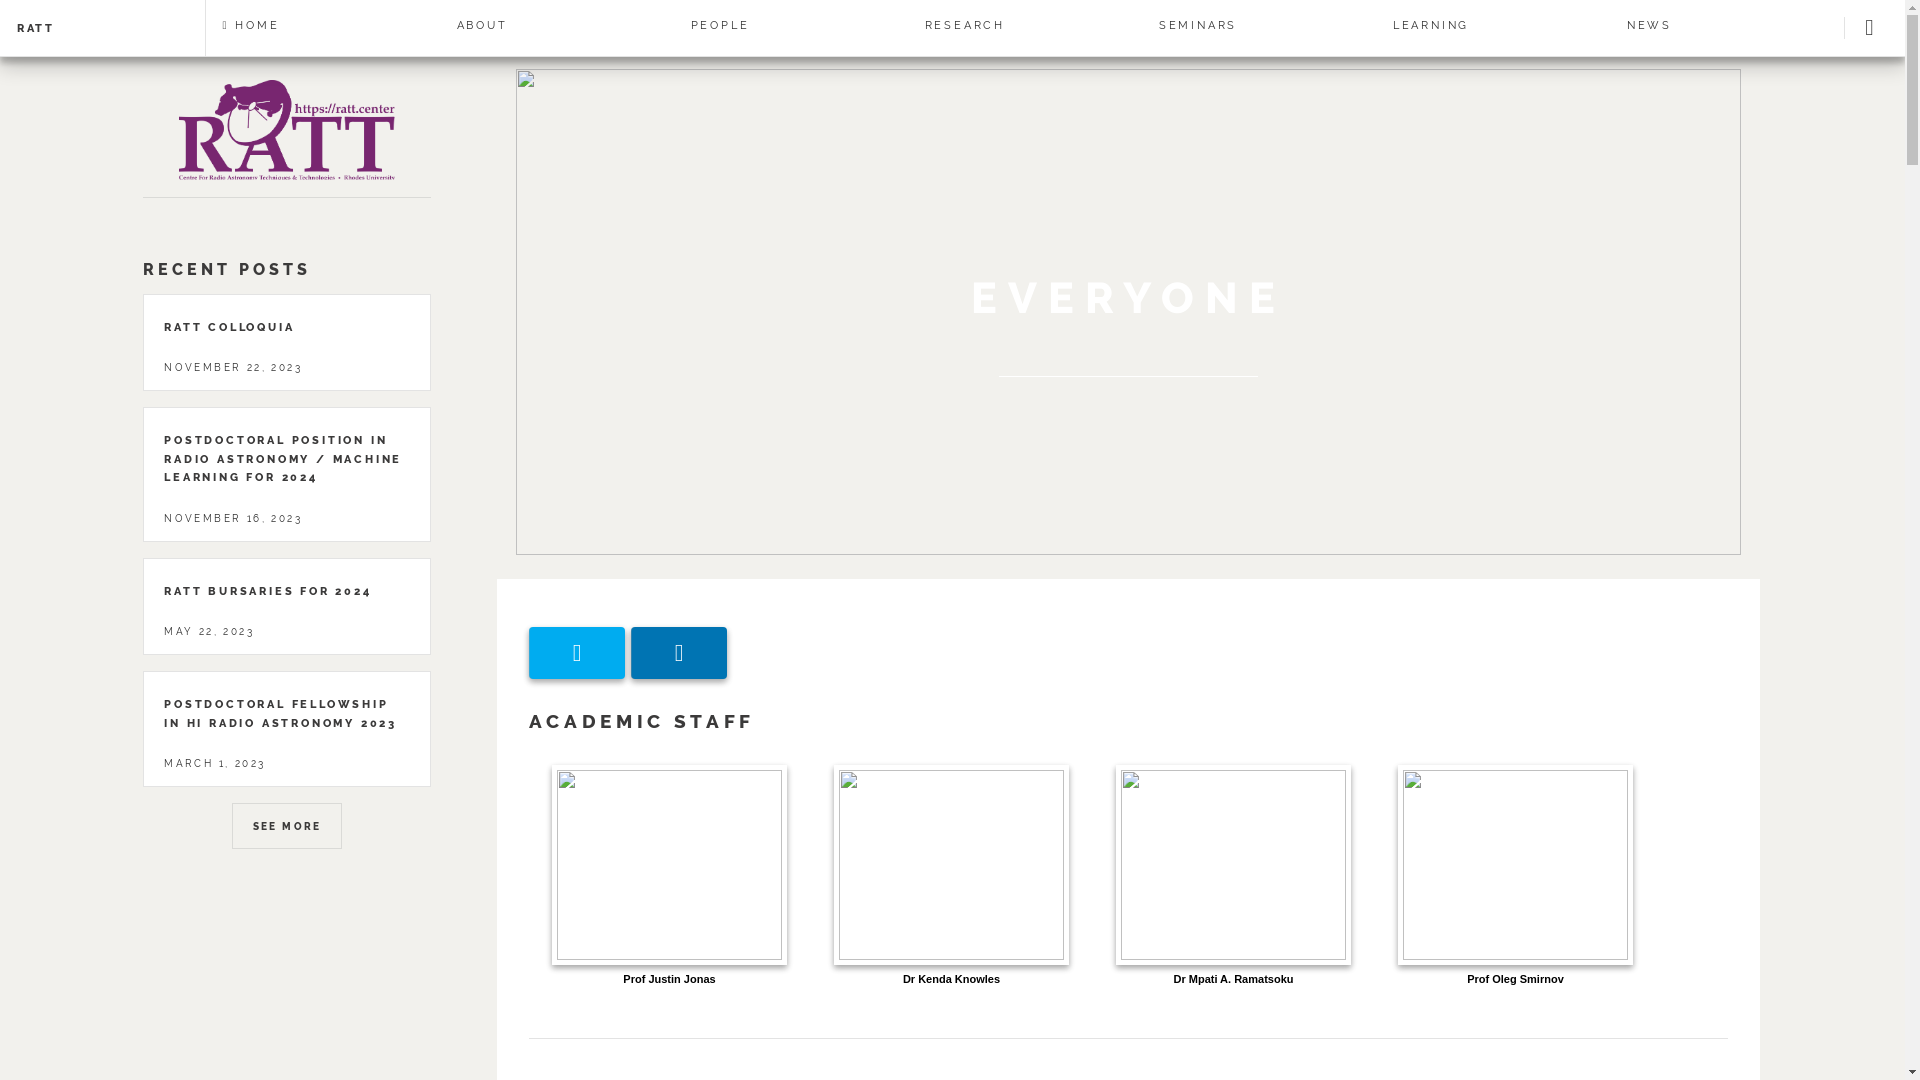  Describe the element at coordinates (1727, 25) in the screenshot. I see `NEWS` at that location.